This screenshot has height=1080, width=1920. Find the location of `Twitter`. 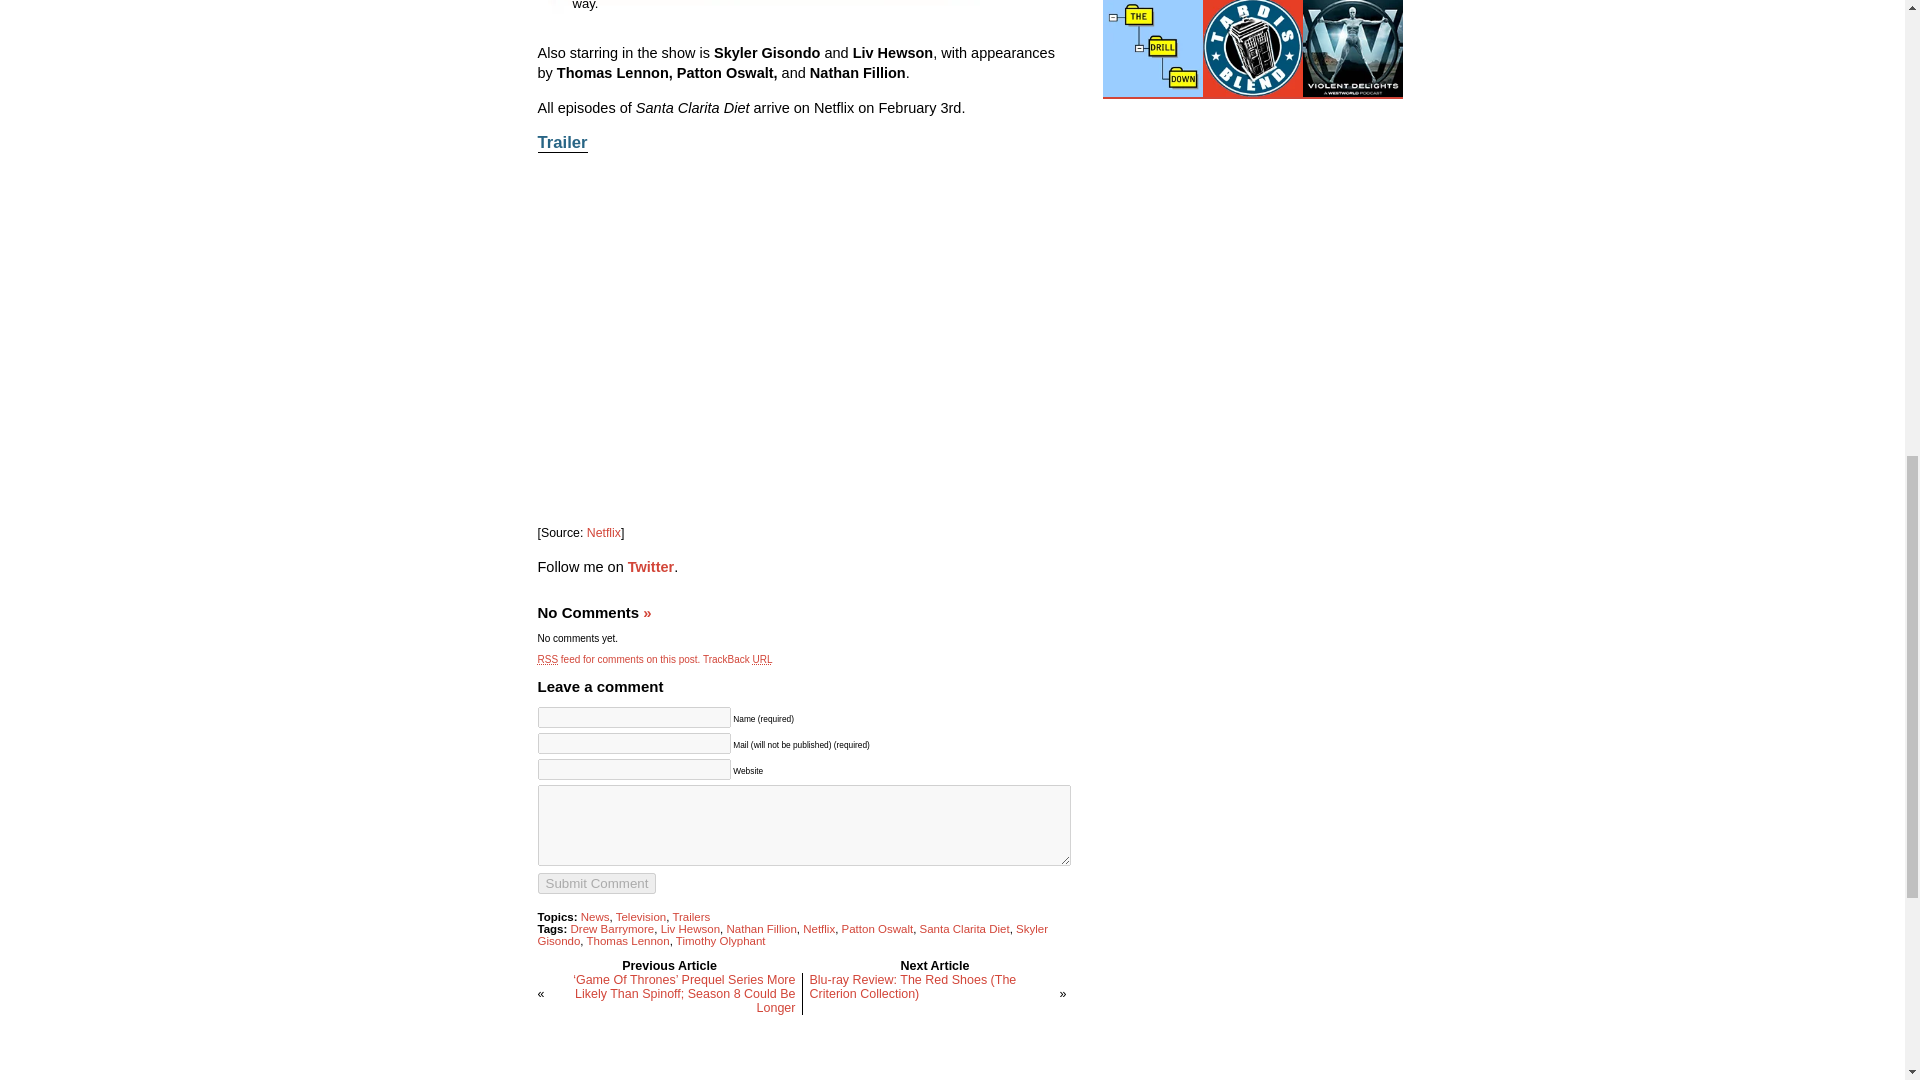

Twitter is located at coordinates (650, 566).